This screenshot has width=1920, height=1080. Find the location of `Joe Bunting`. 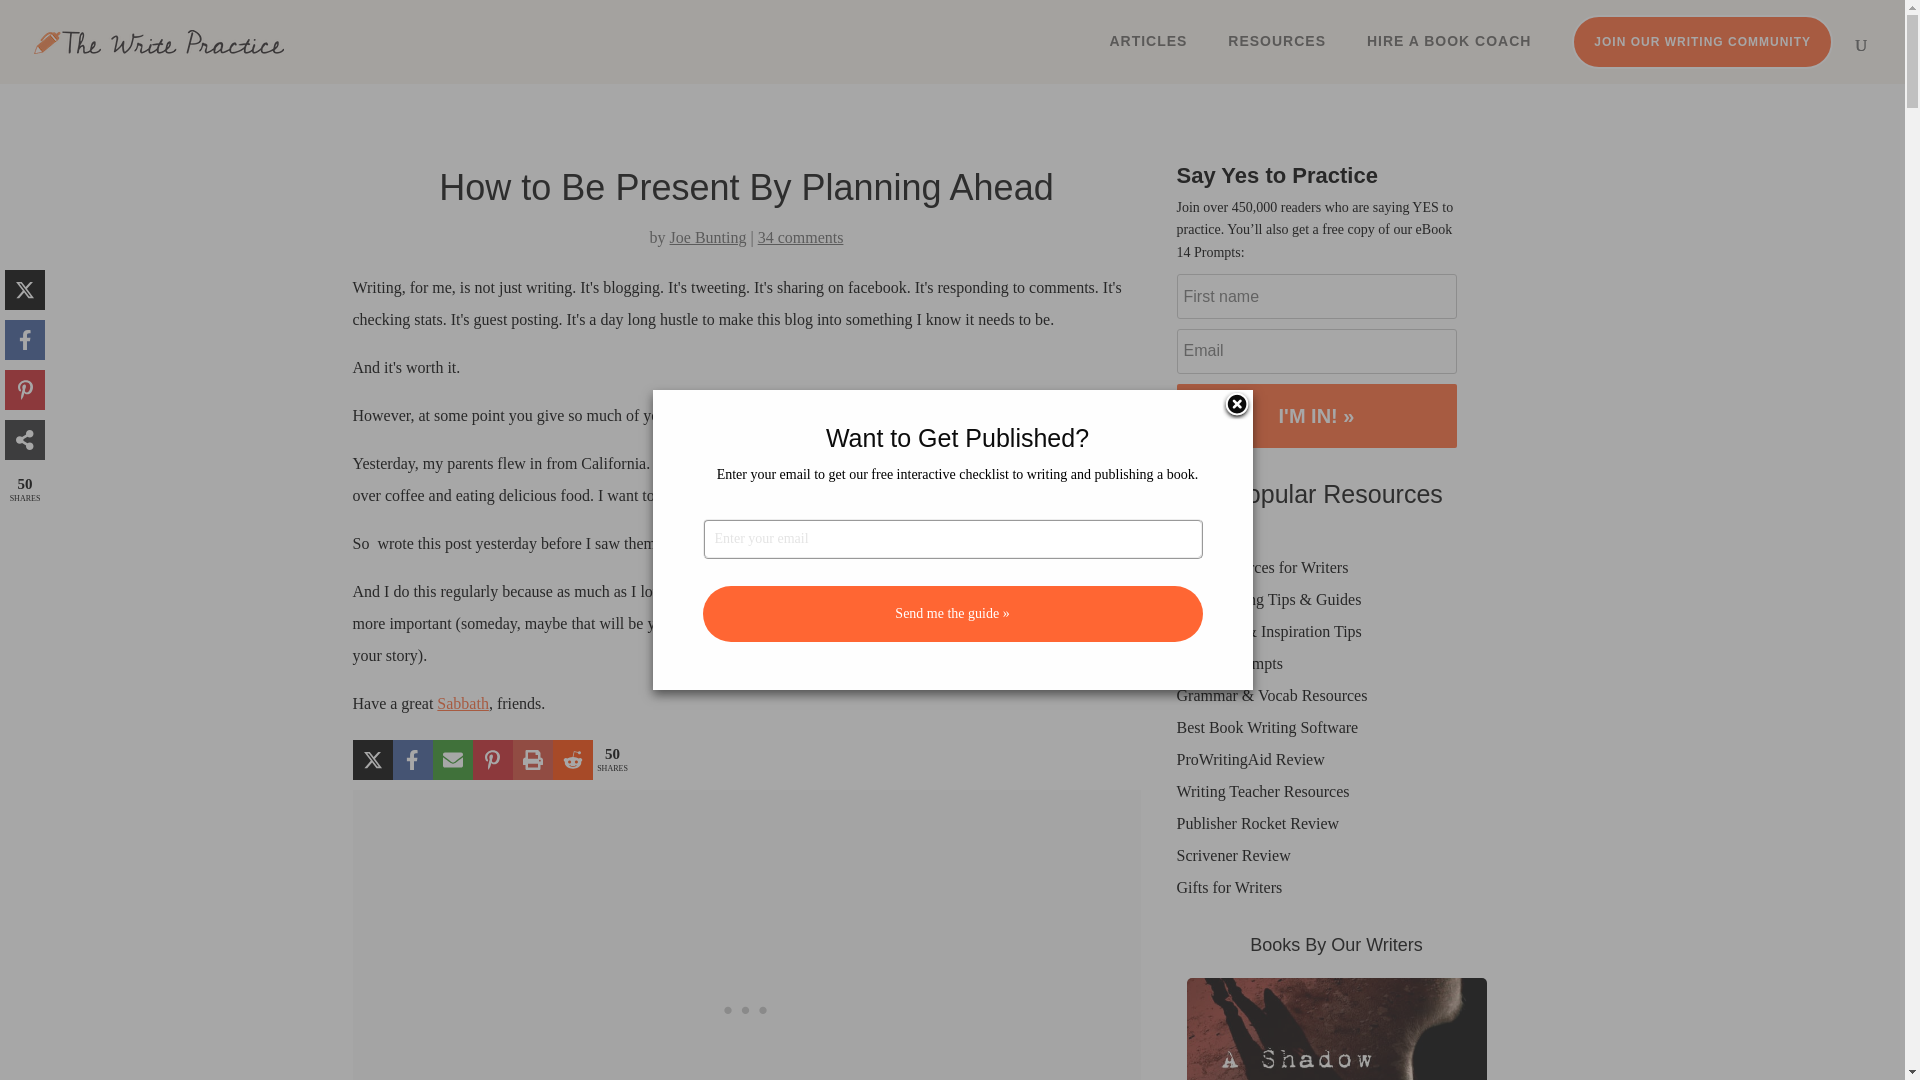

Joe Bunting is located at coordinates (708, 237).